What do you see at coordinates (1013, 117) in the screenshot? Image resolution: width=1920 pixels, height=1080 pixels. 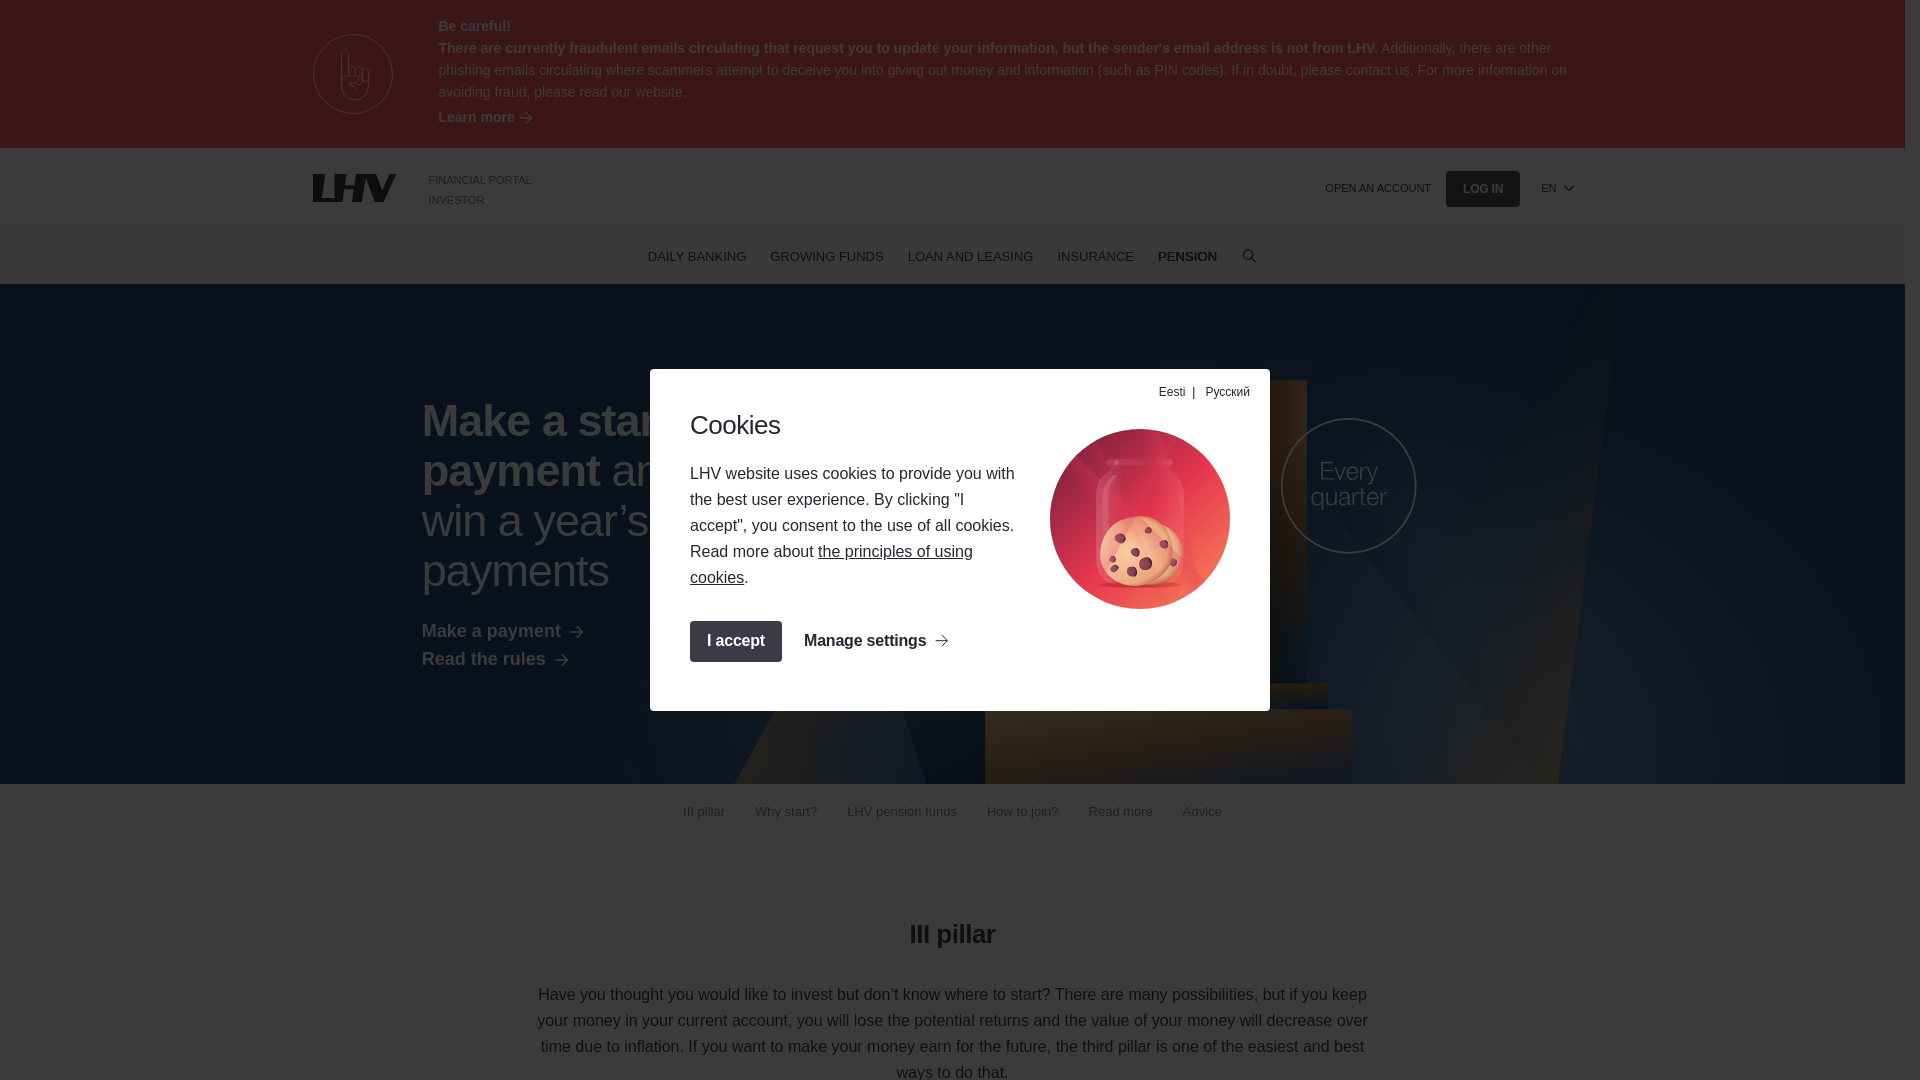 I see `Learn more` at bounding box center [1013, 117].